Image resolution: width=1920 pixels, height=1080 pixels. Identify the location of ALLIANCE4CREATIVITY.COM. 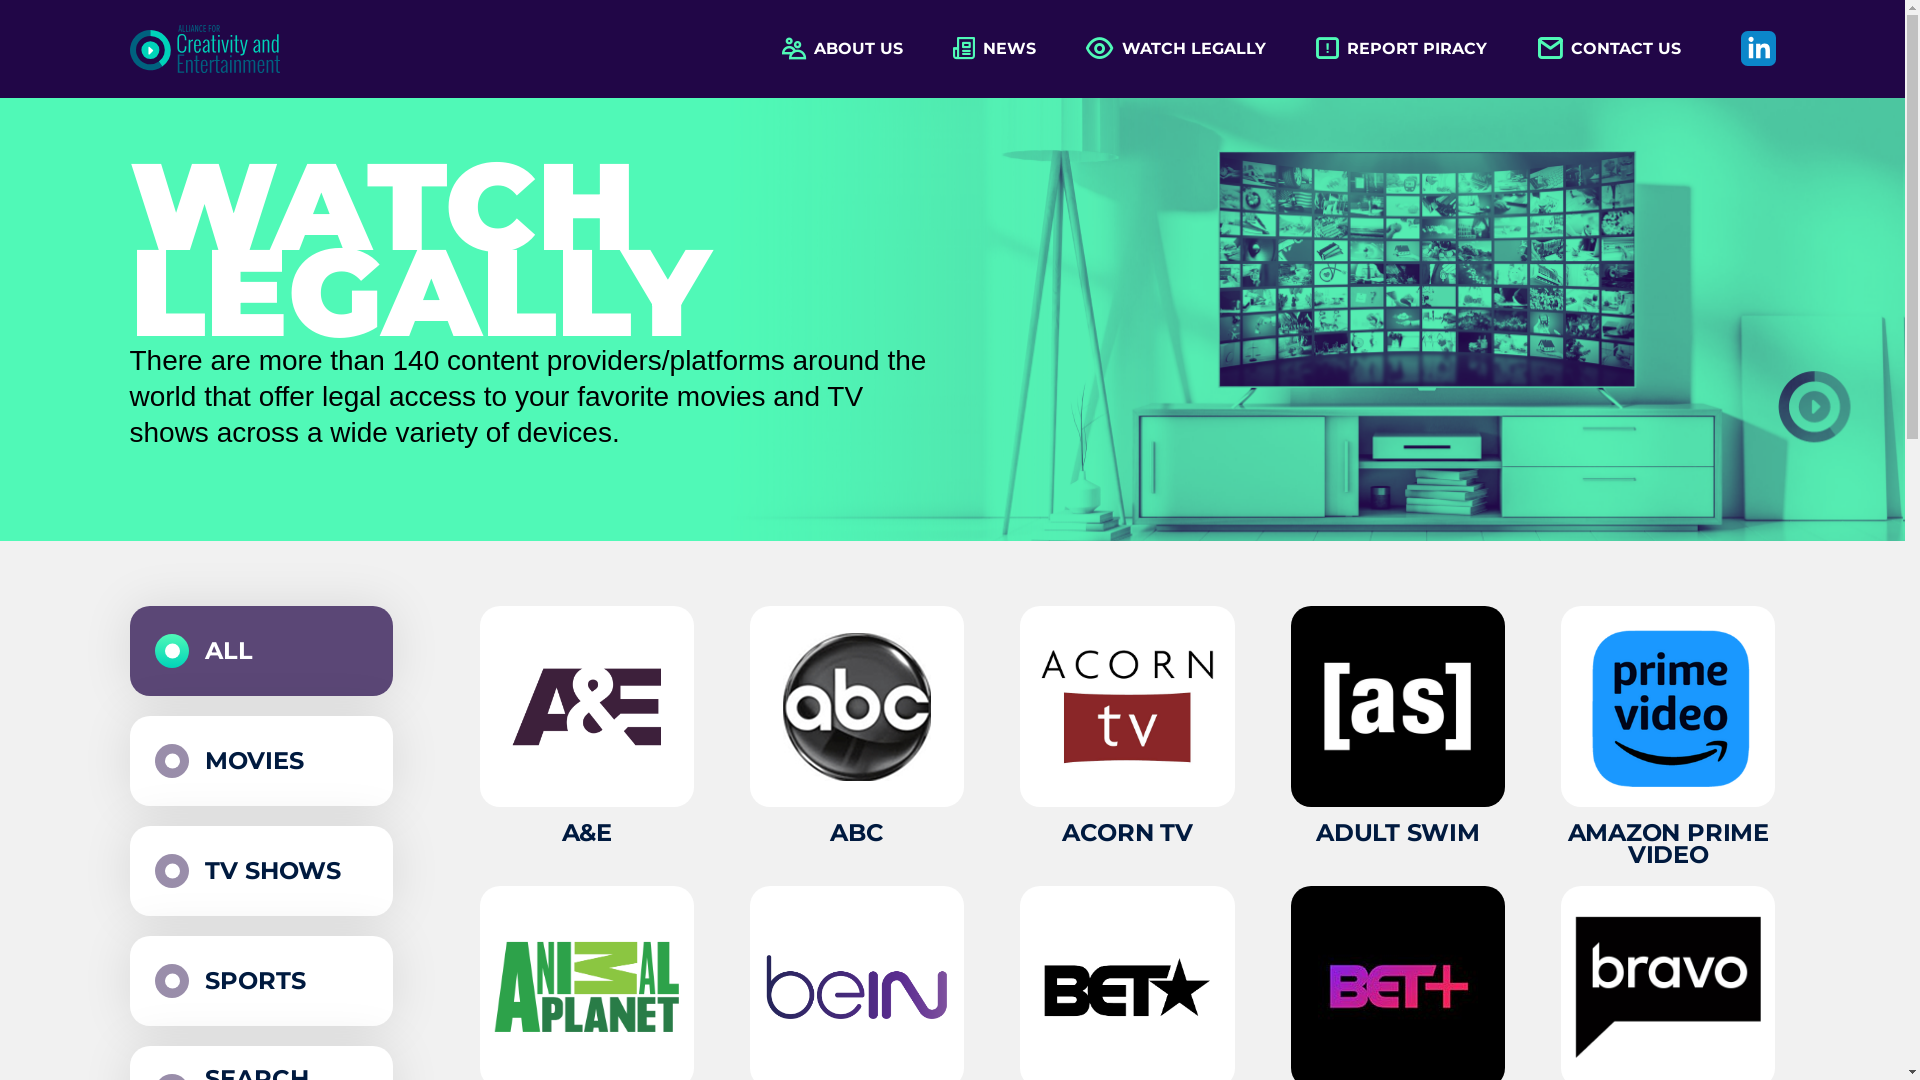
(1240, 635).